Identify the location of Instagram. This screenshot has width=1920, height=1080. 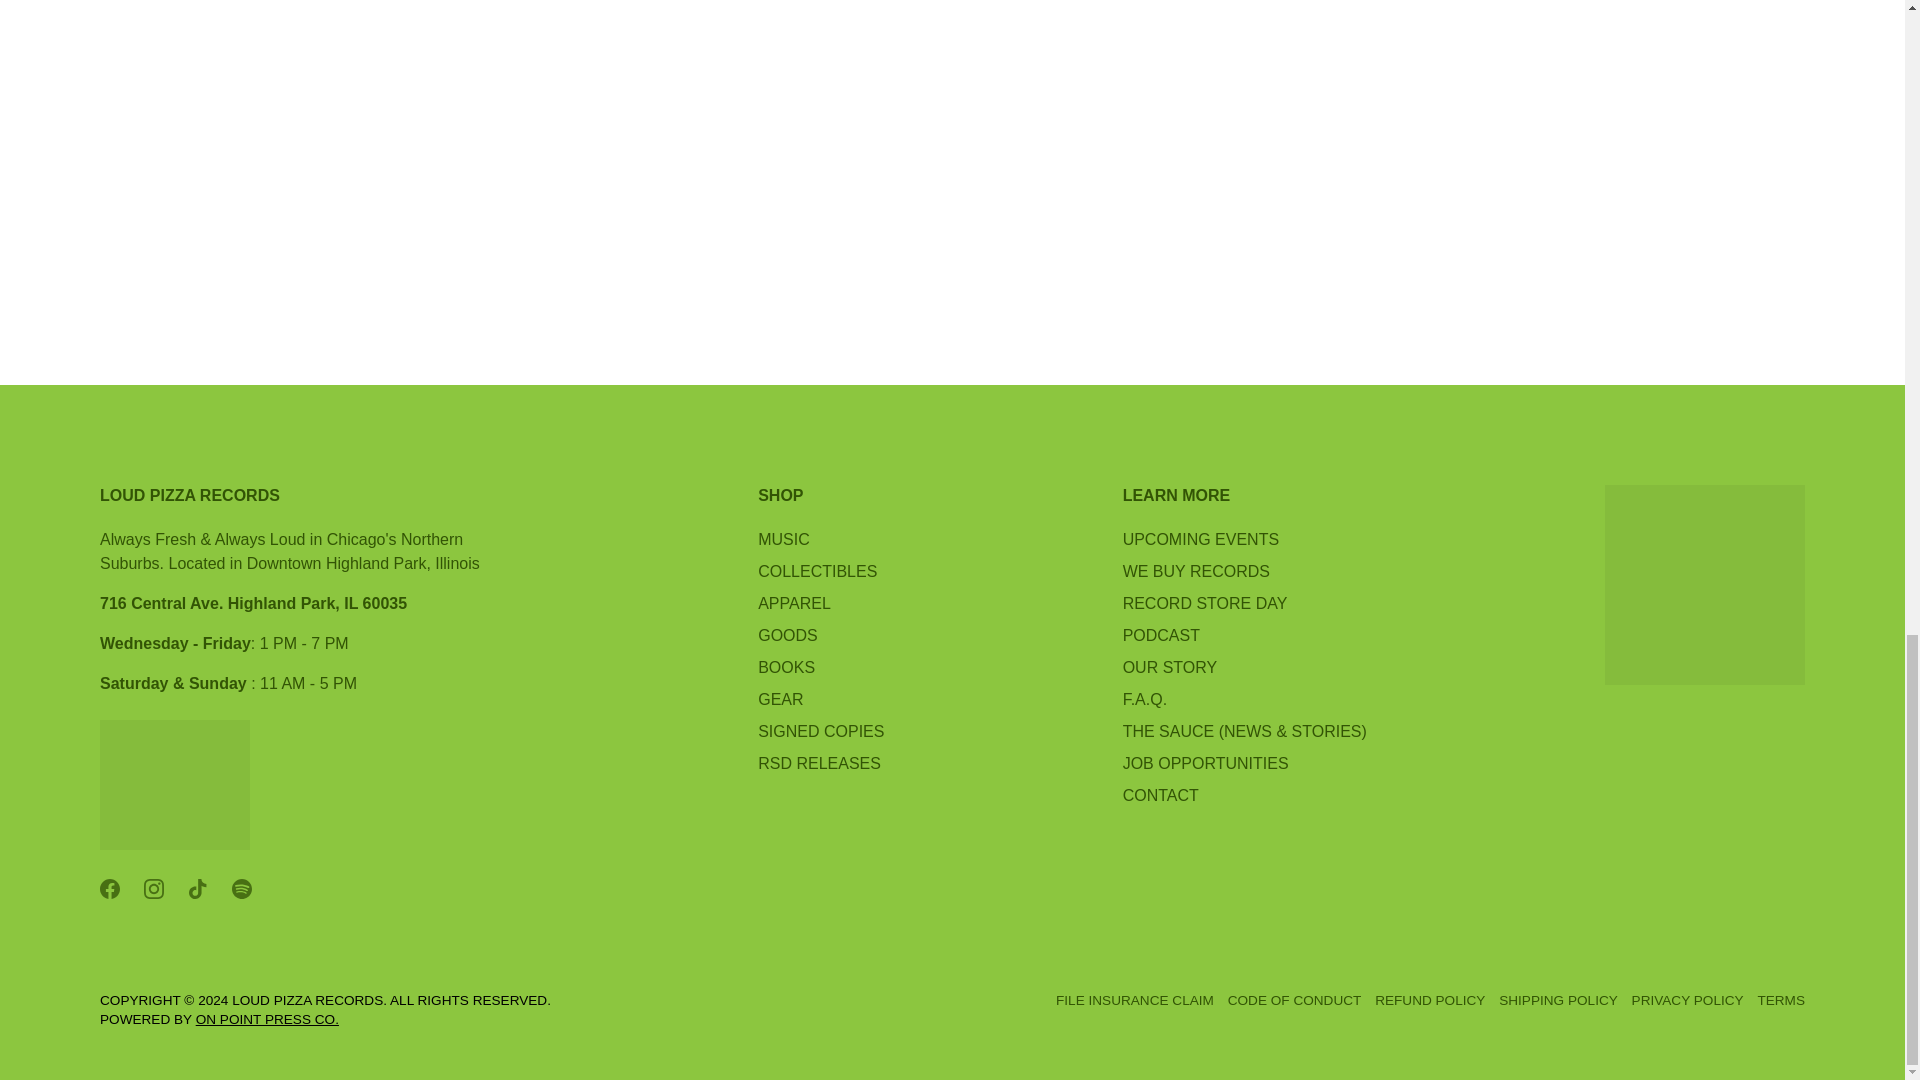
(154, 888).